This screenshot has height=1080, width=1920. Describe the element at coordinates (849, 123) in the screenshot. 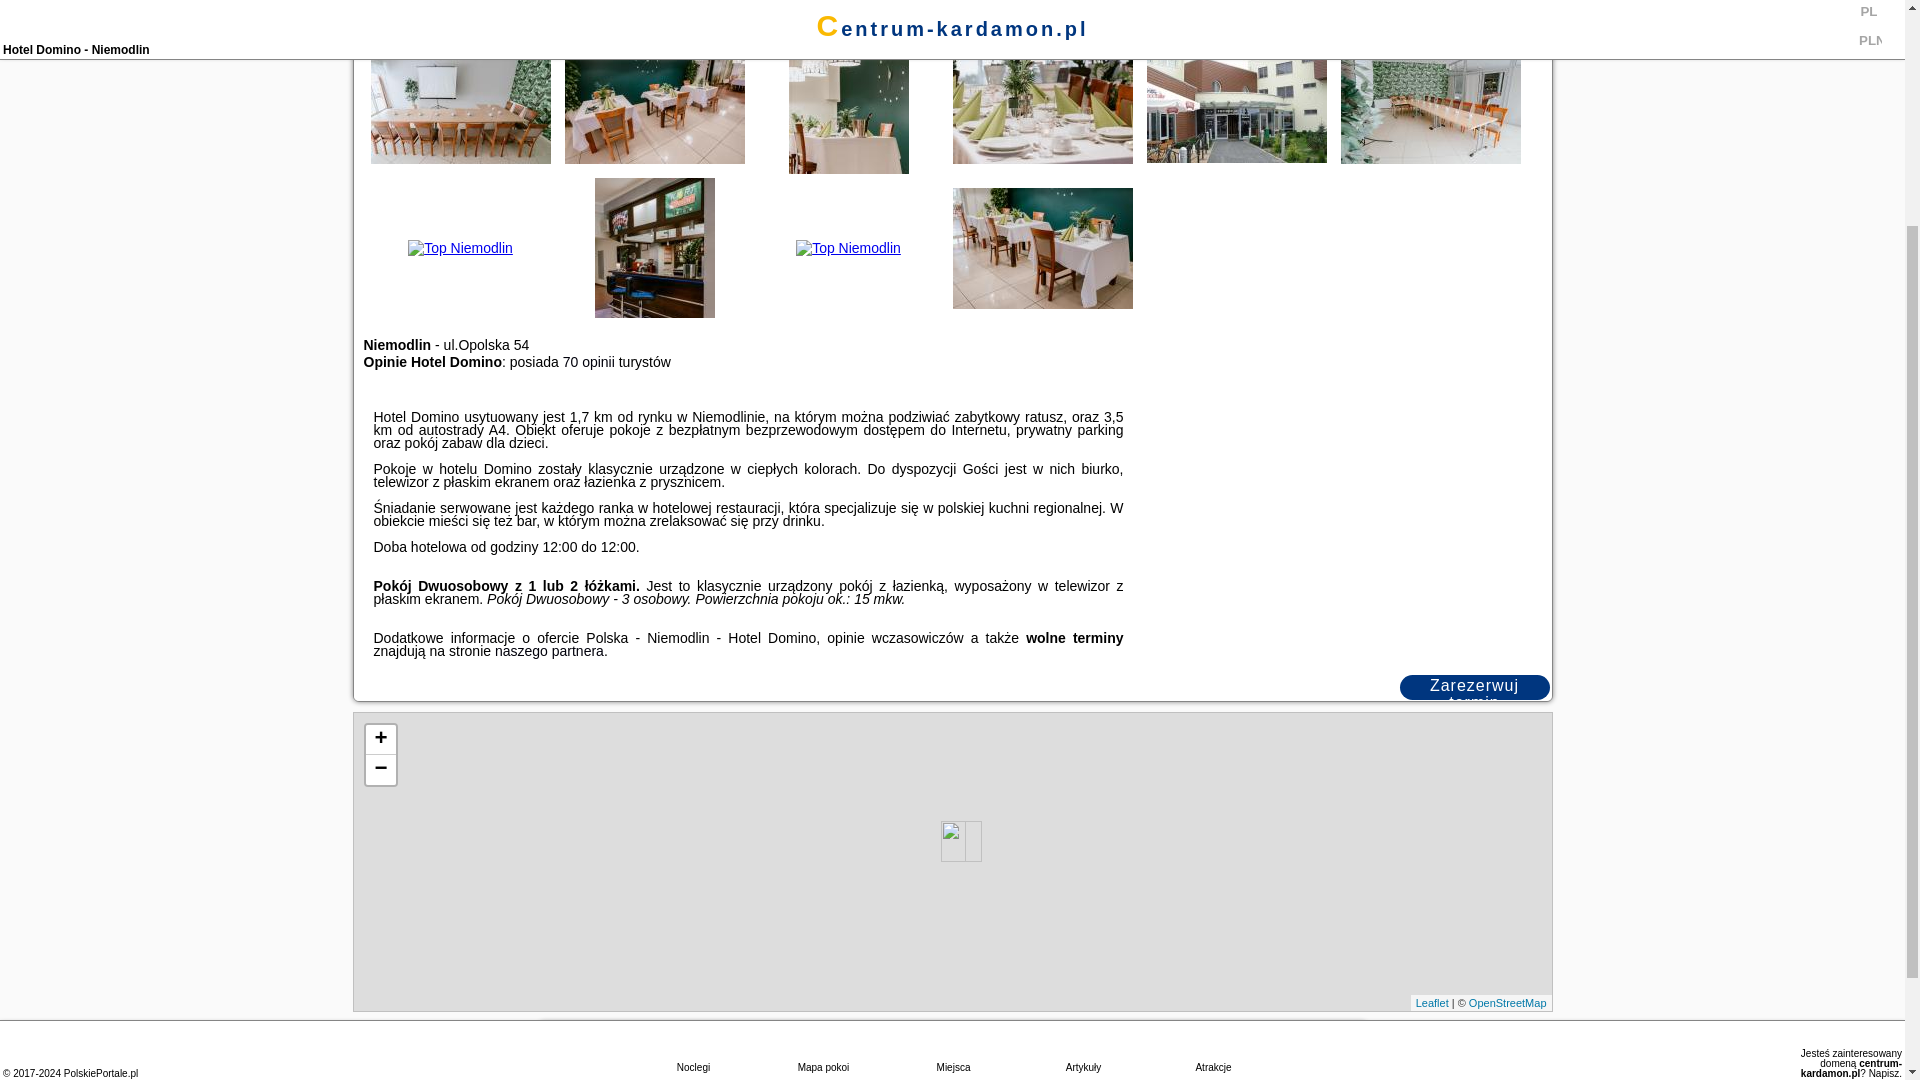

I see `Urlop Wczasy Hotel Domino Polska` at that location.